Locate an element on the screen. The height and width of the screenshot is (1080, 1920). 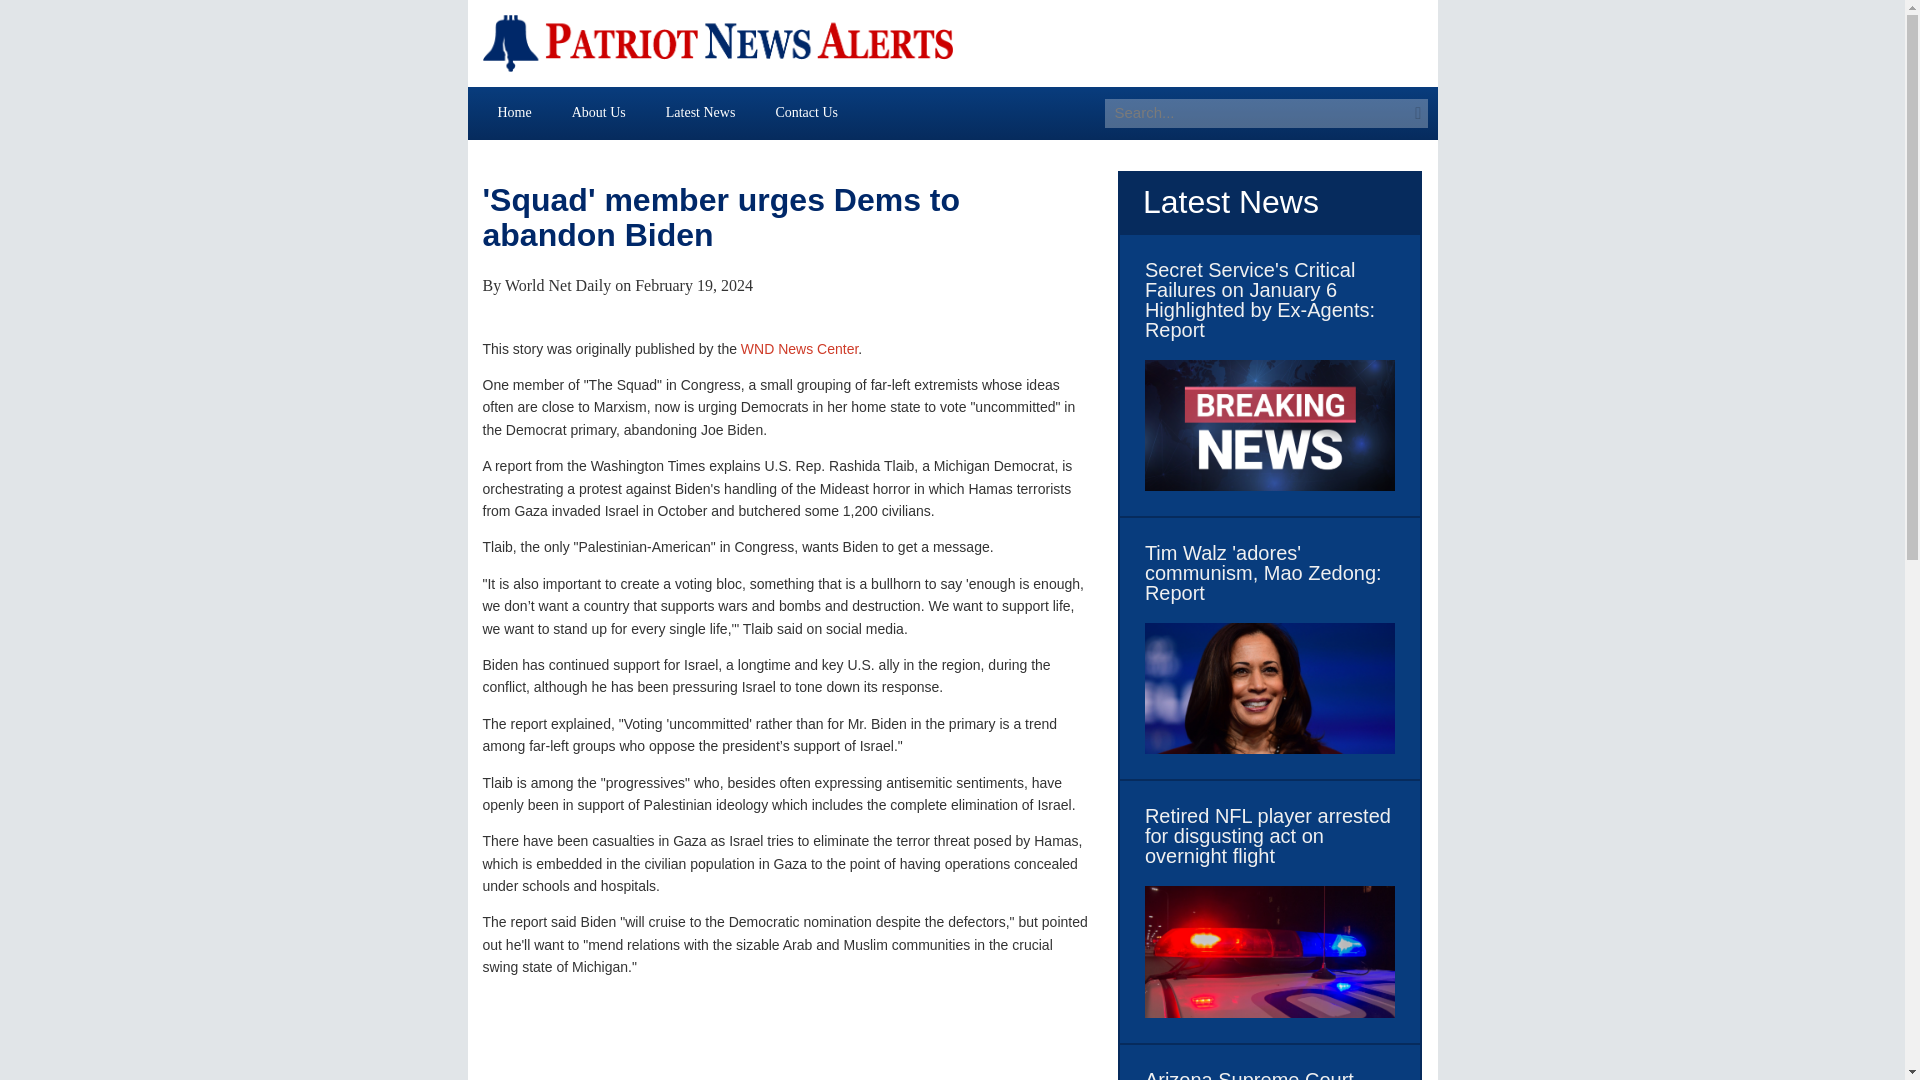
Contact Us is located at coordinates (806, 112).